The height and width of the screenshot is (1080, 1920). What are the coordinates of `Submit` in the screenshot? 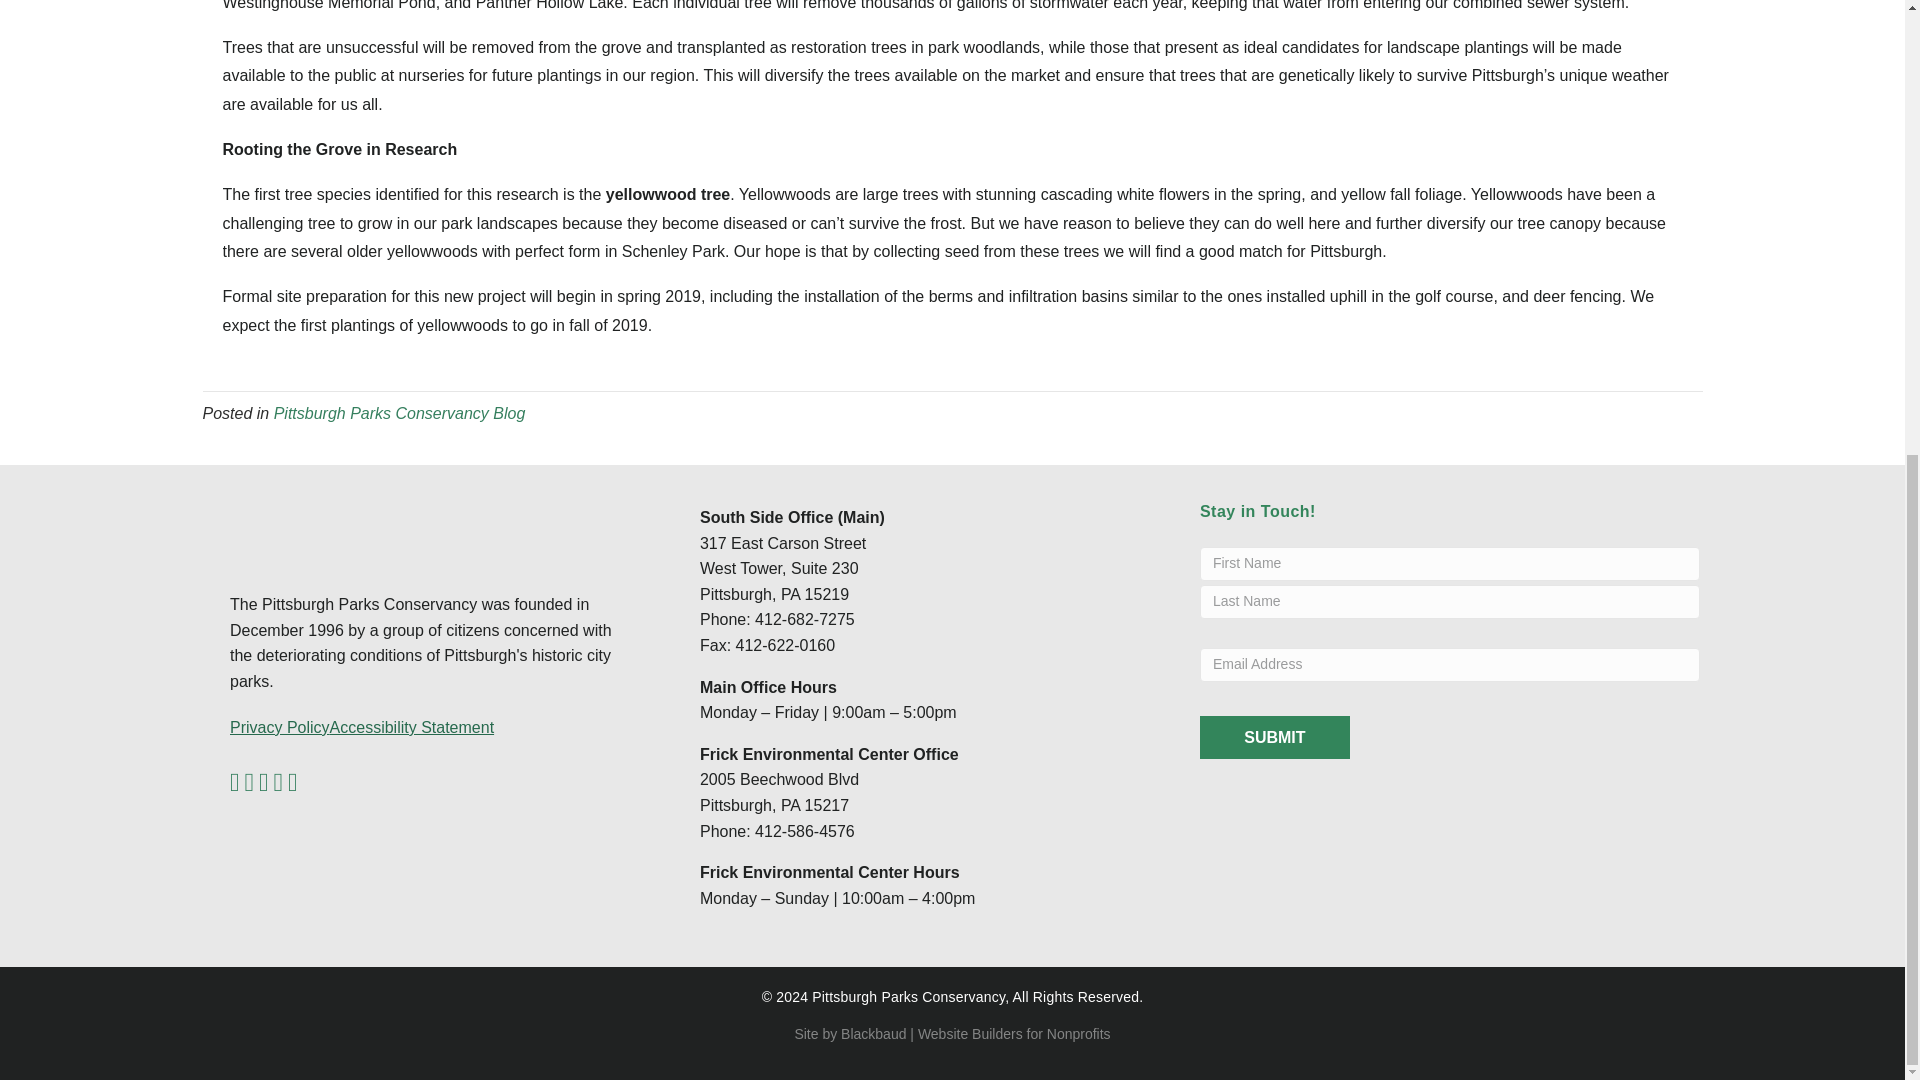 It's located at (1274, 738).